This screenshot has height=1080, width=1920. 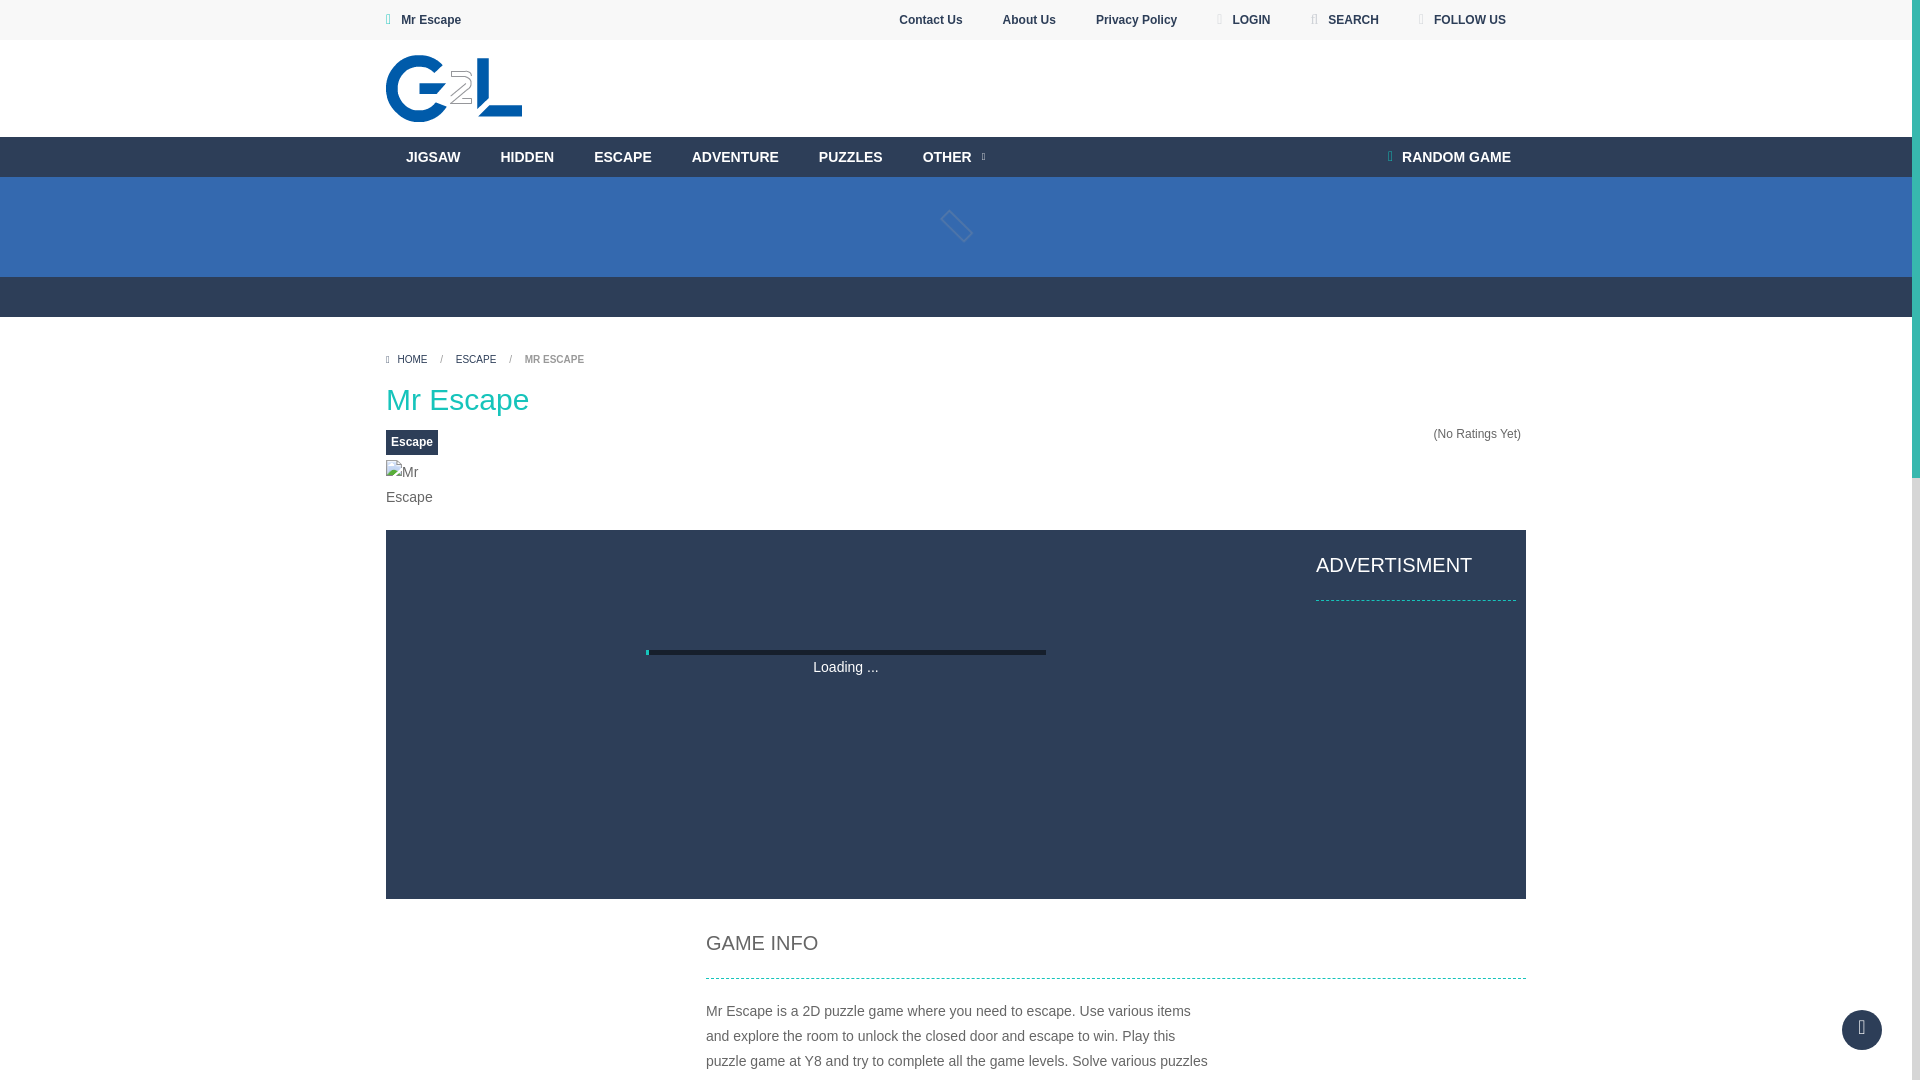 What do you see at coordinates (411, 442) in the screenshot?
I see `Escape` at bounding box center [411, 442].